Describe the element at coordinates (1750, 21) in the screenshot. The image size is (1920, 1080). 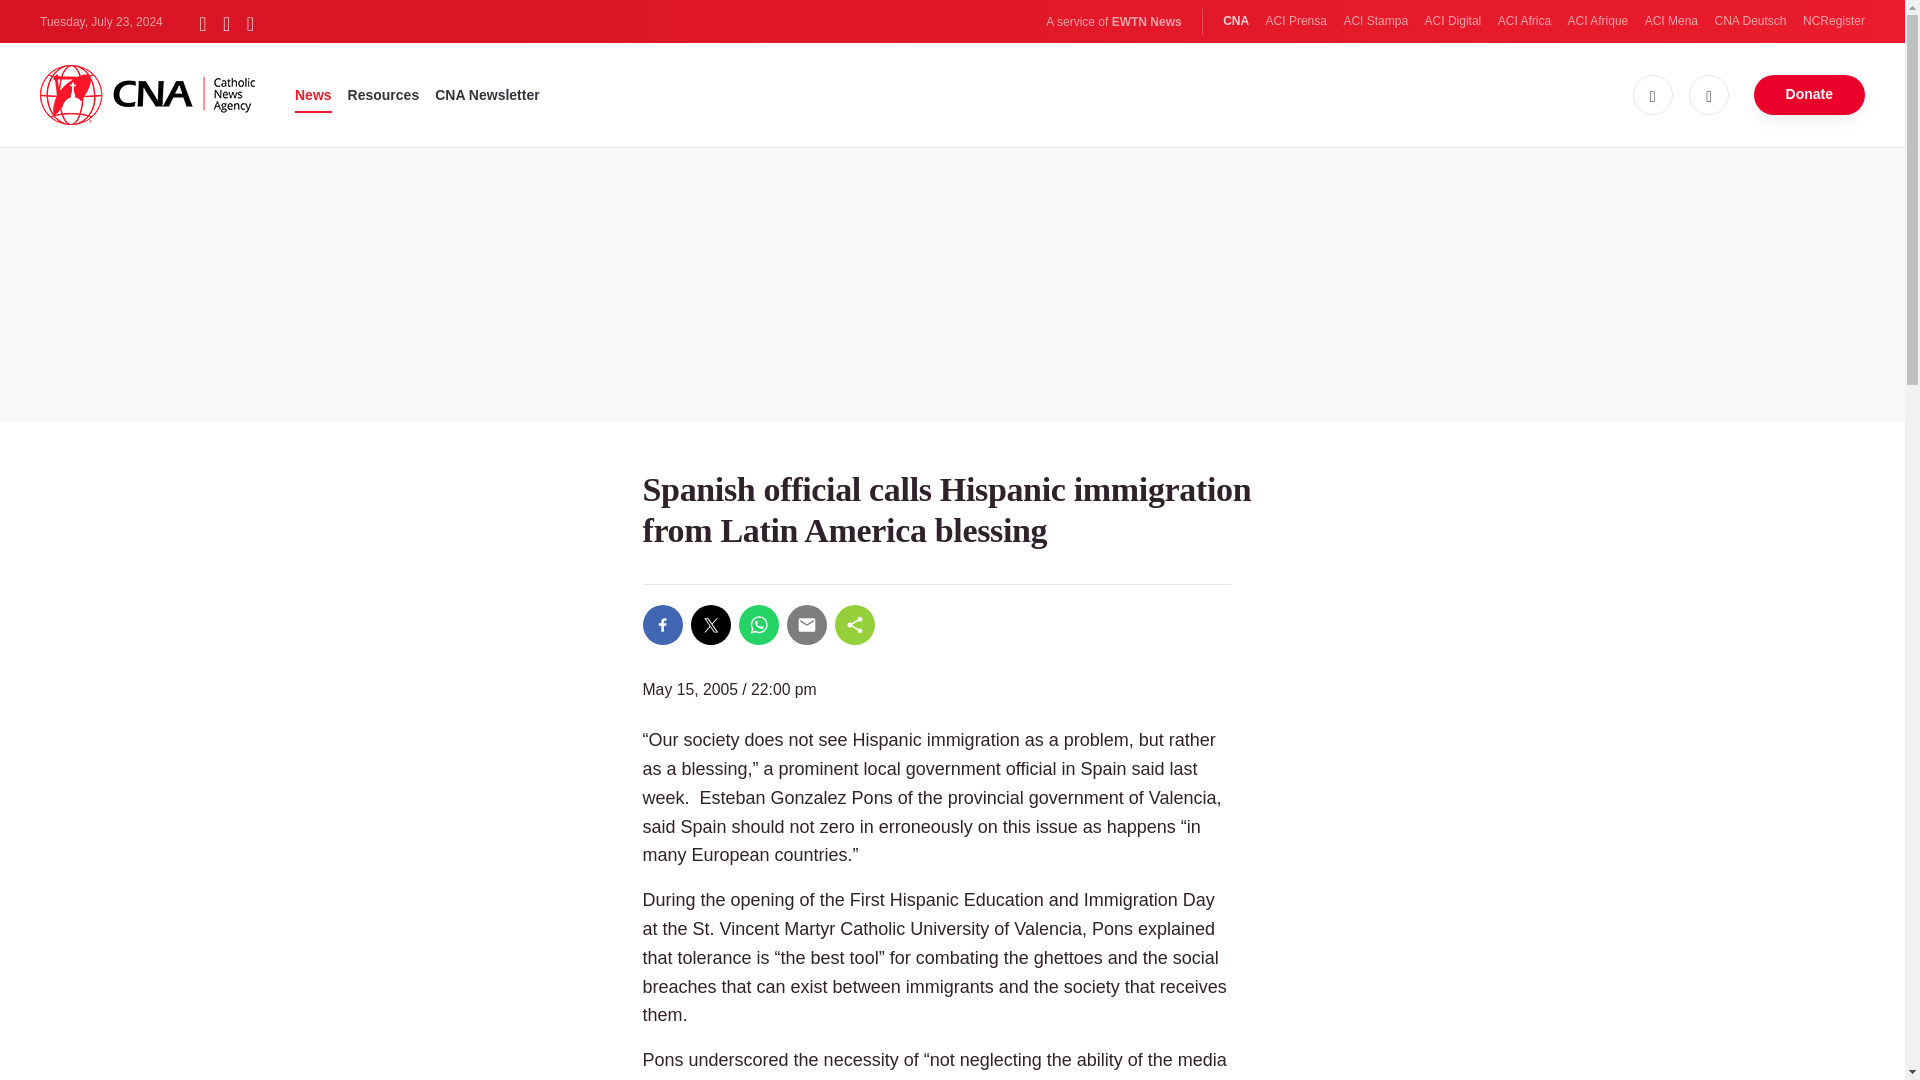
I see `CNA Deutsch` at that location.